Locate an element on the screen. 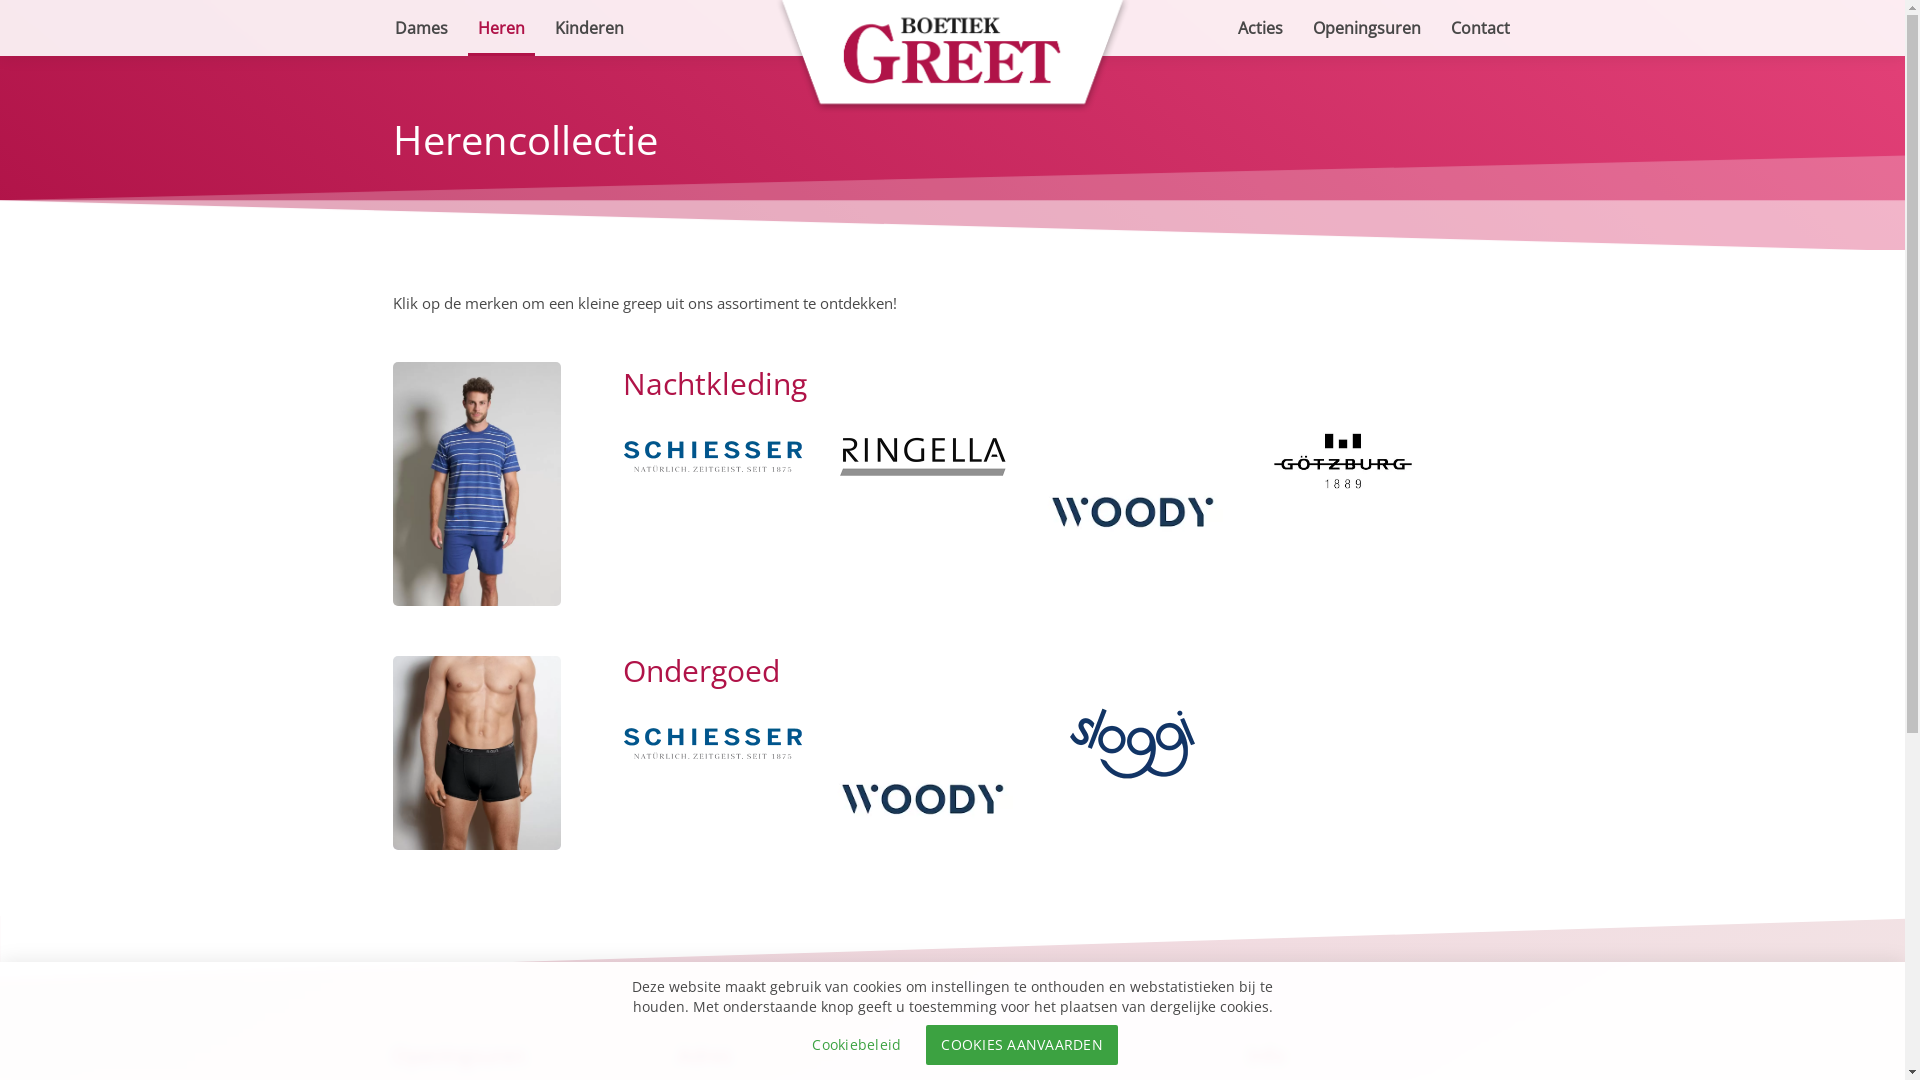 The width and height of the screenshot is (1920, 1080). Cookiebeleid is located at coordinates (856, 1045).